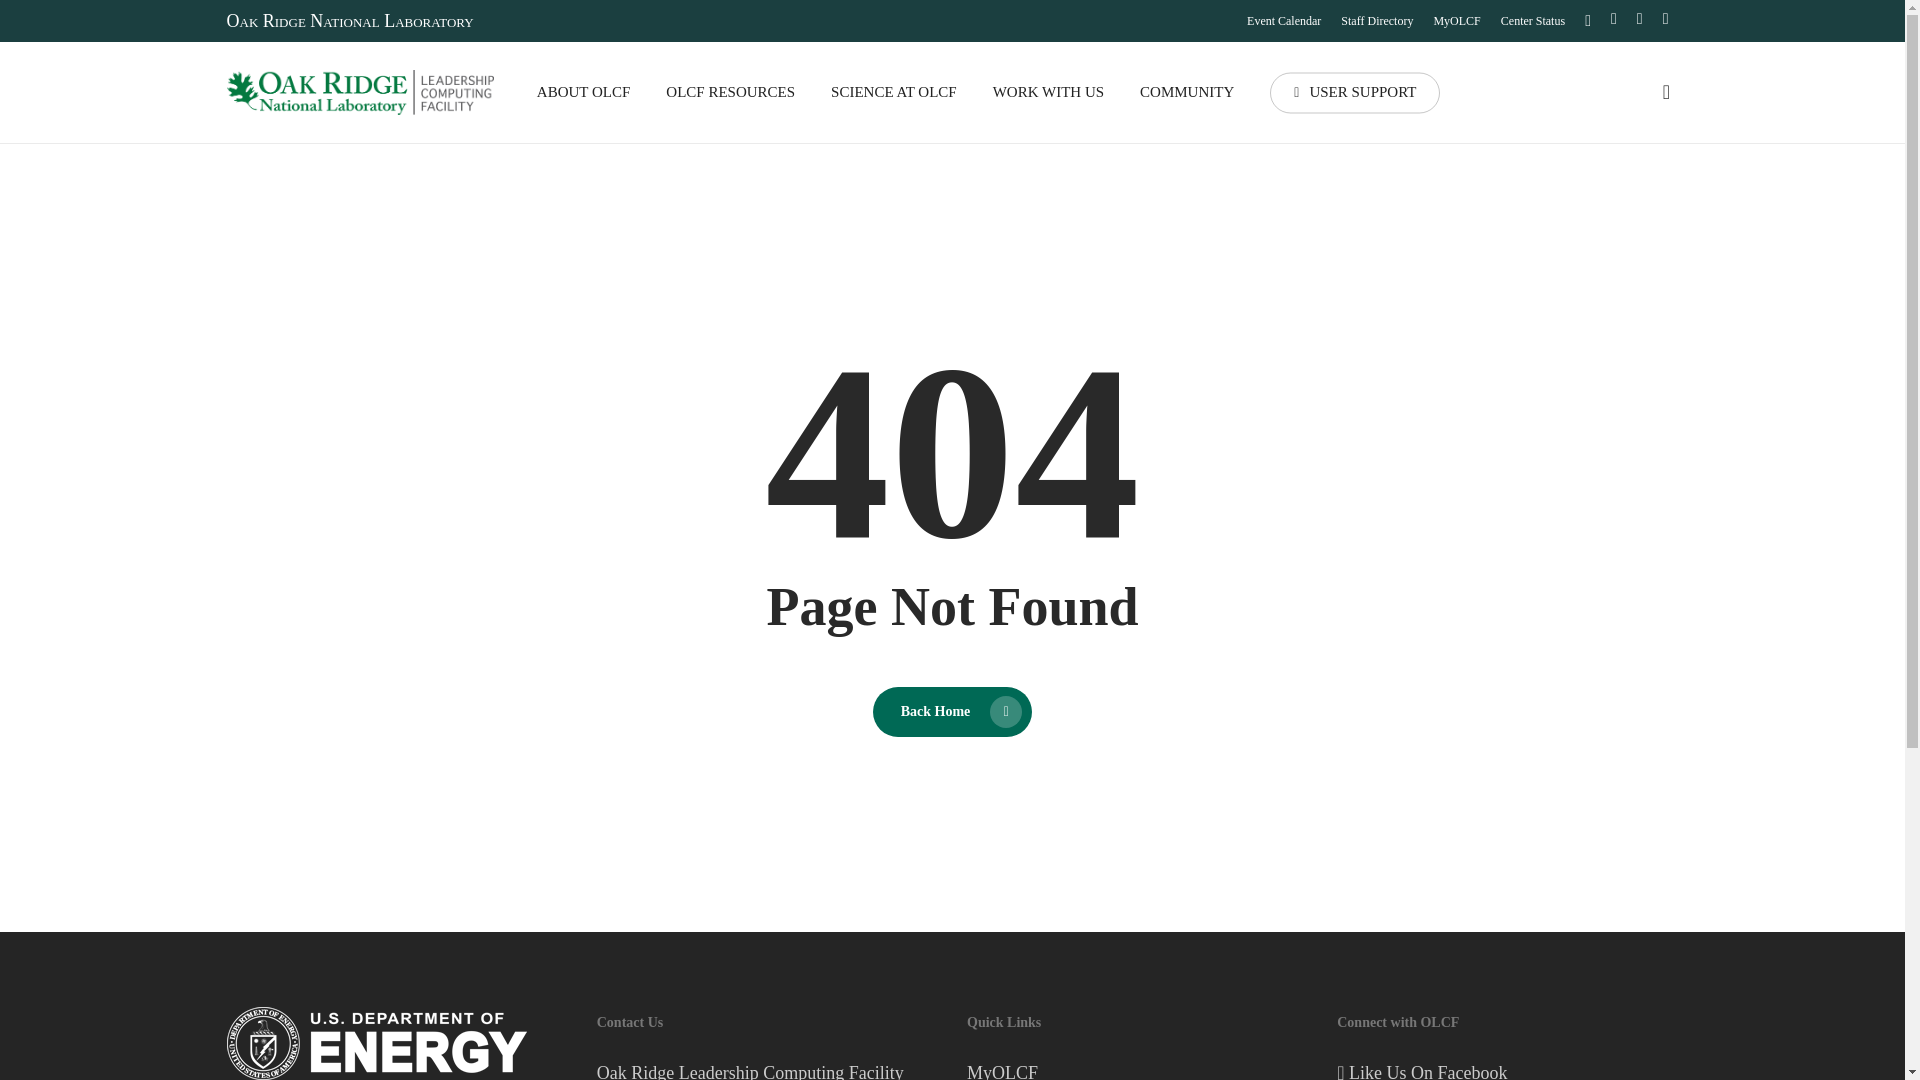 The width and height of the screenshot is (1920, 1080). Describe the element at coordinates (349, 20) in the screenshot. I see `Oak Ridge National Laboratory` at that location.